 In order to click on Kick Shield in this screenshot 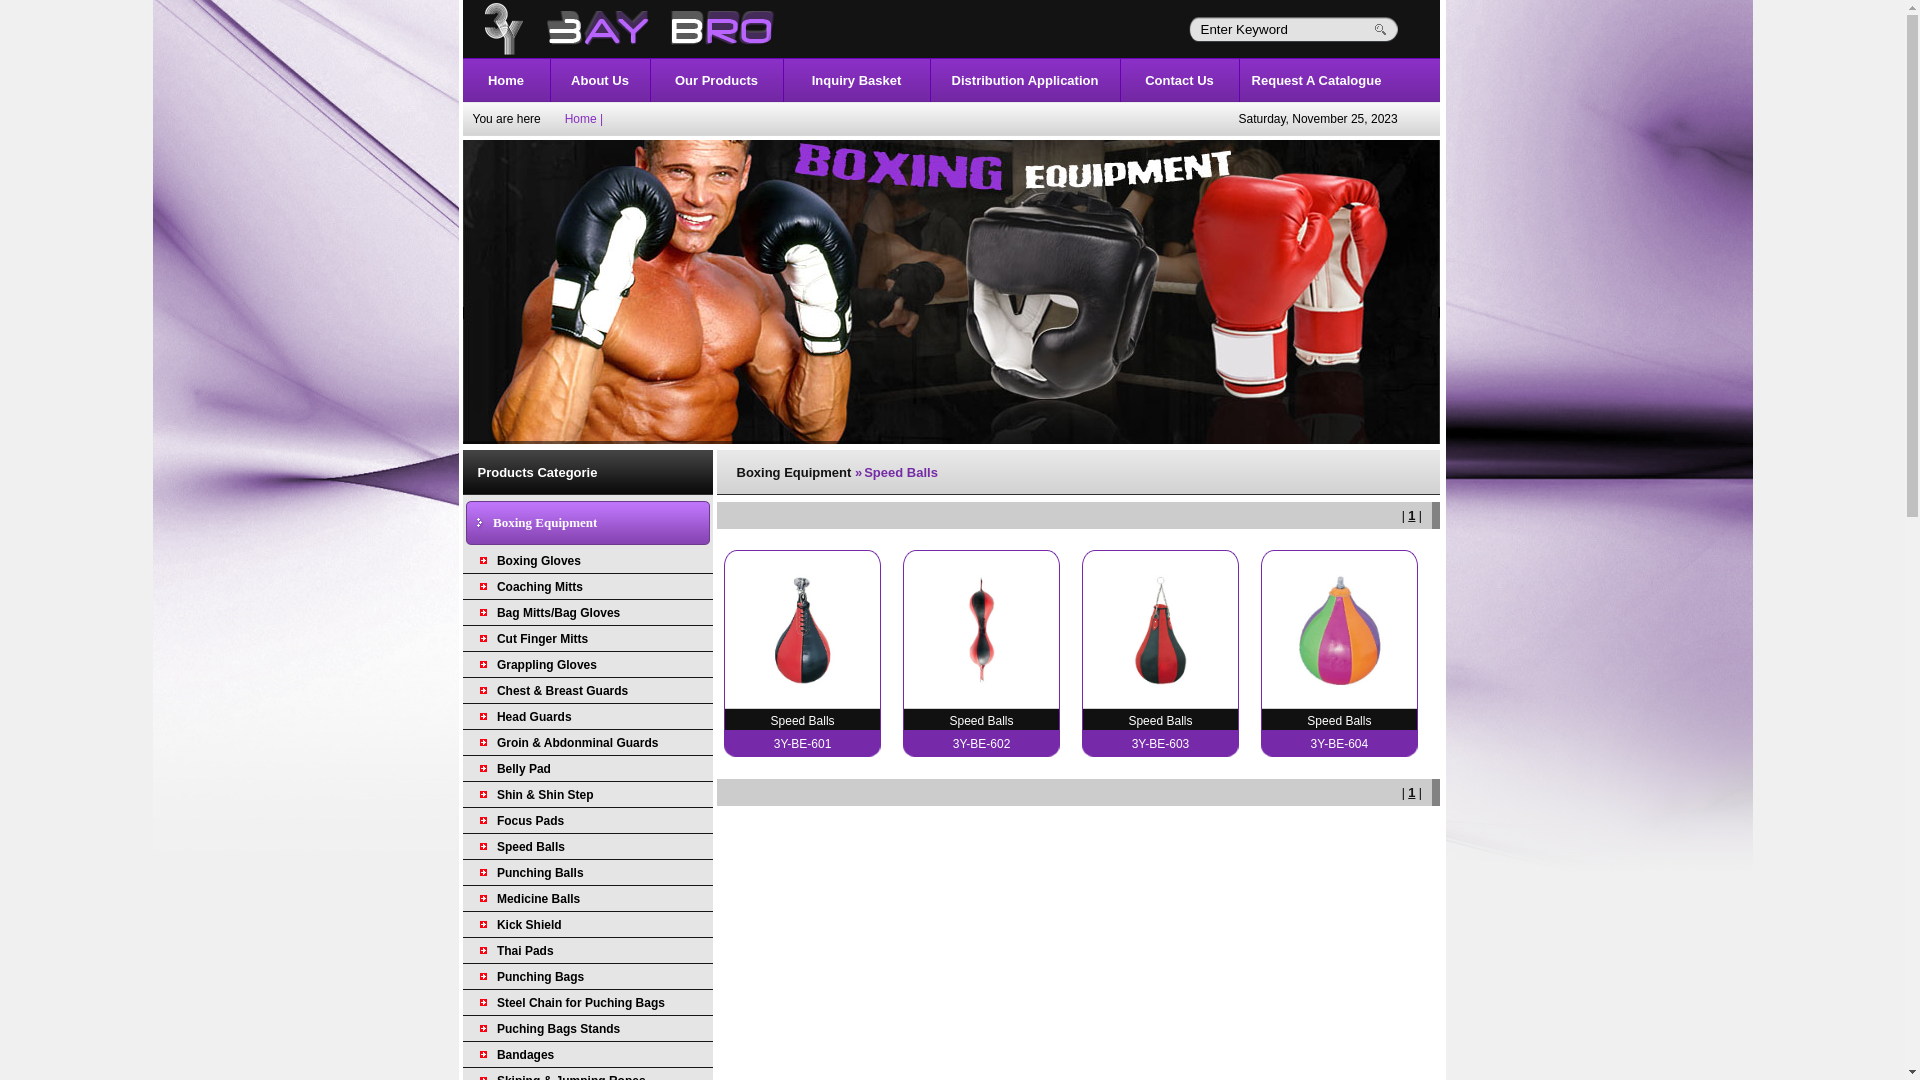, I will do `click(530, 925)`.